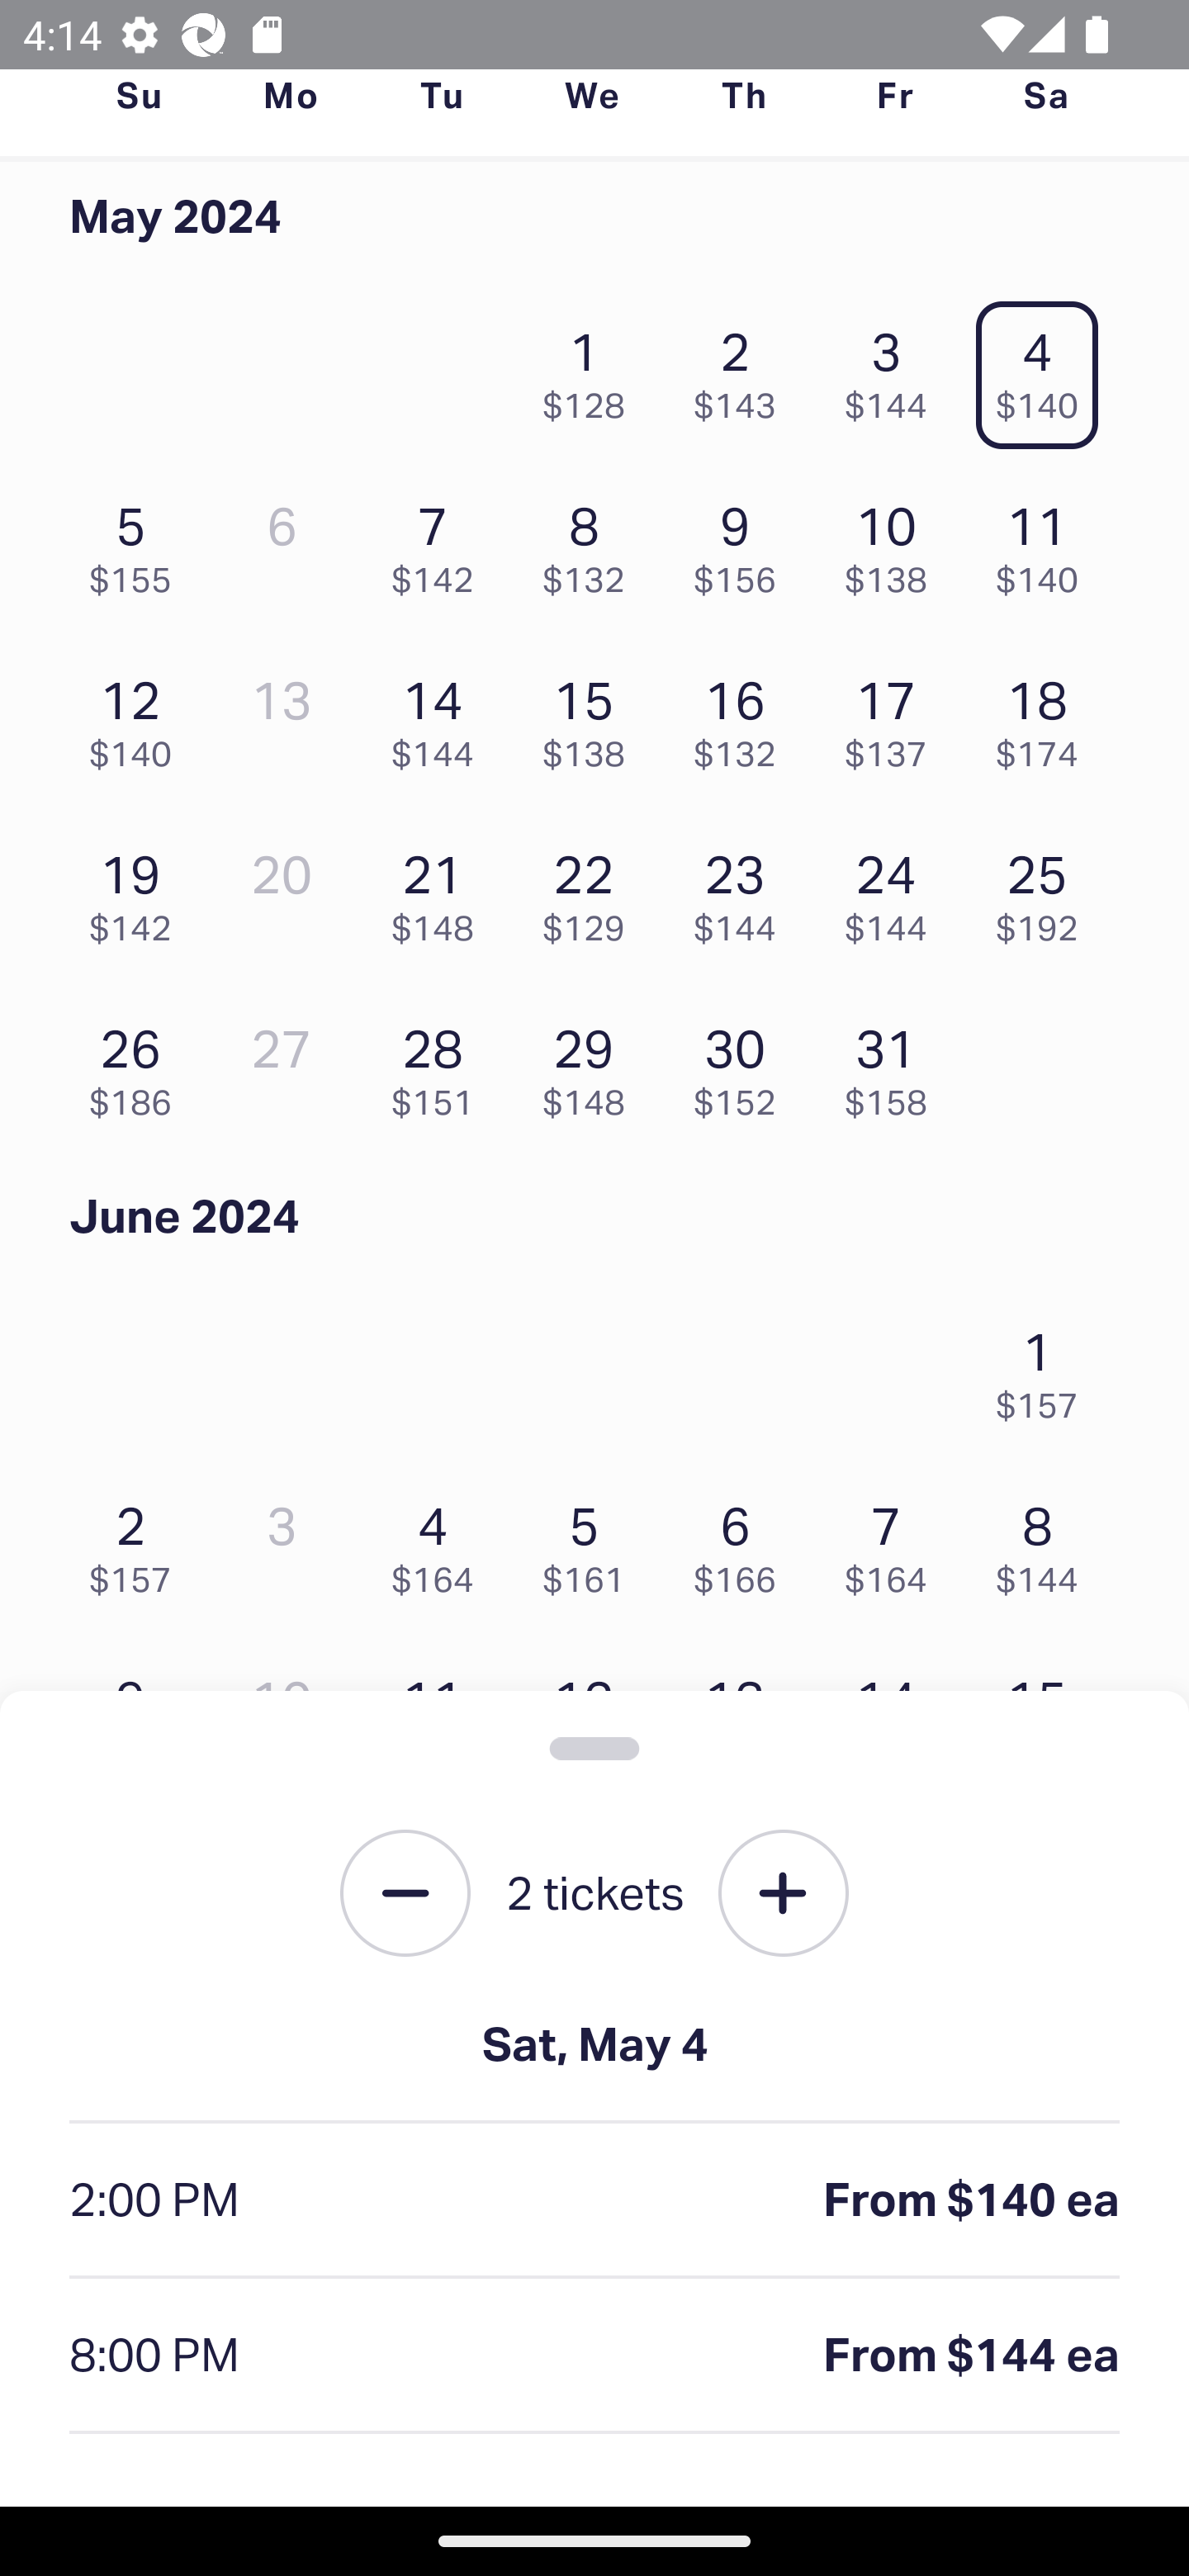  What do you see at coordinates (593, 1541) in the screenshot?
I see `5 $161` at bounding box center [593, 1541].